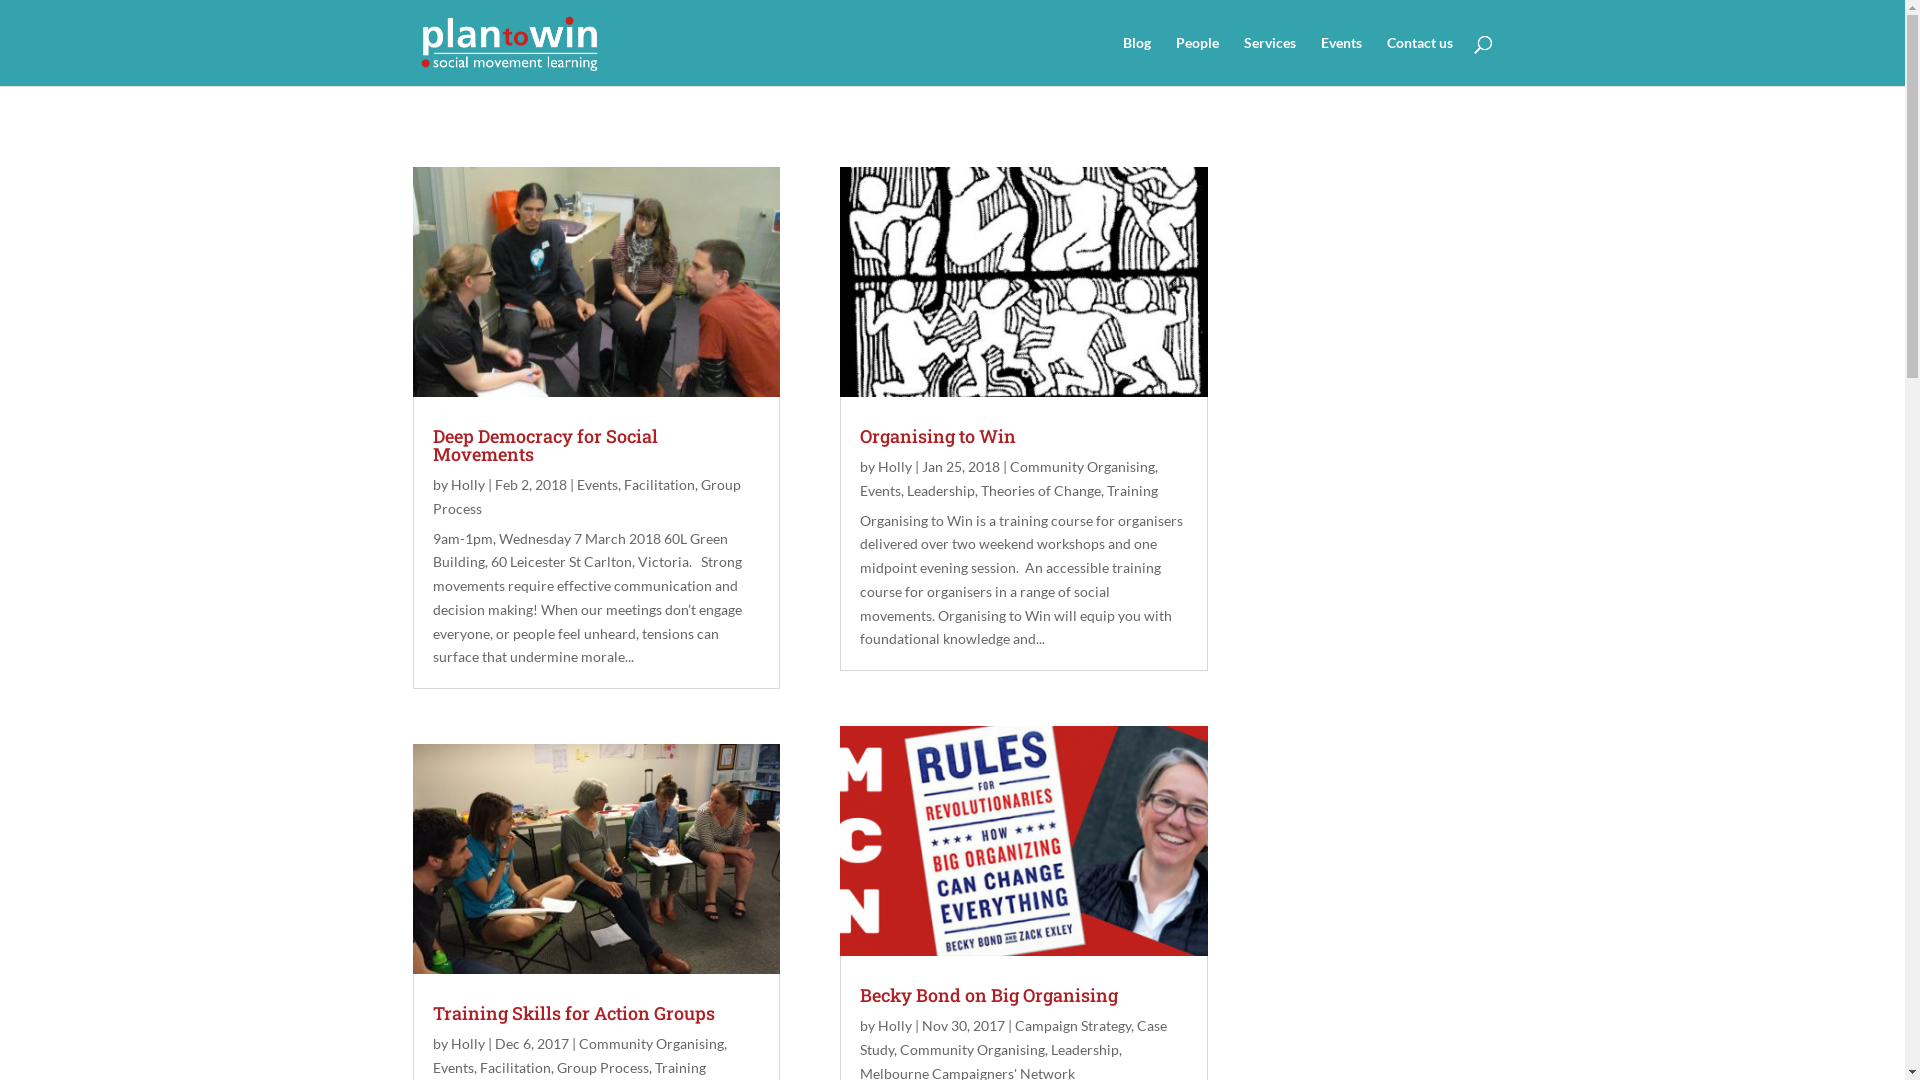 This screenshot has height=1080, width=1920. What do you see at coordinates (1340, 61) in the screenshot?
I see `Events` at bounding box center [1340, 61].